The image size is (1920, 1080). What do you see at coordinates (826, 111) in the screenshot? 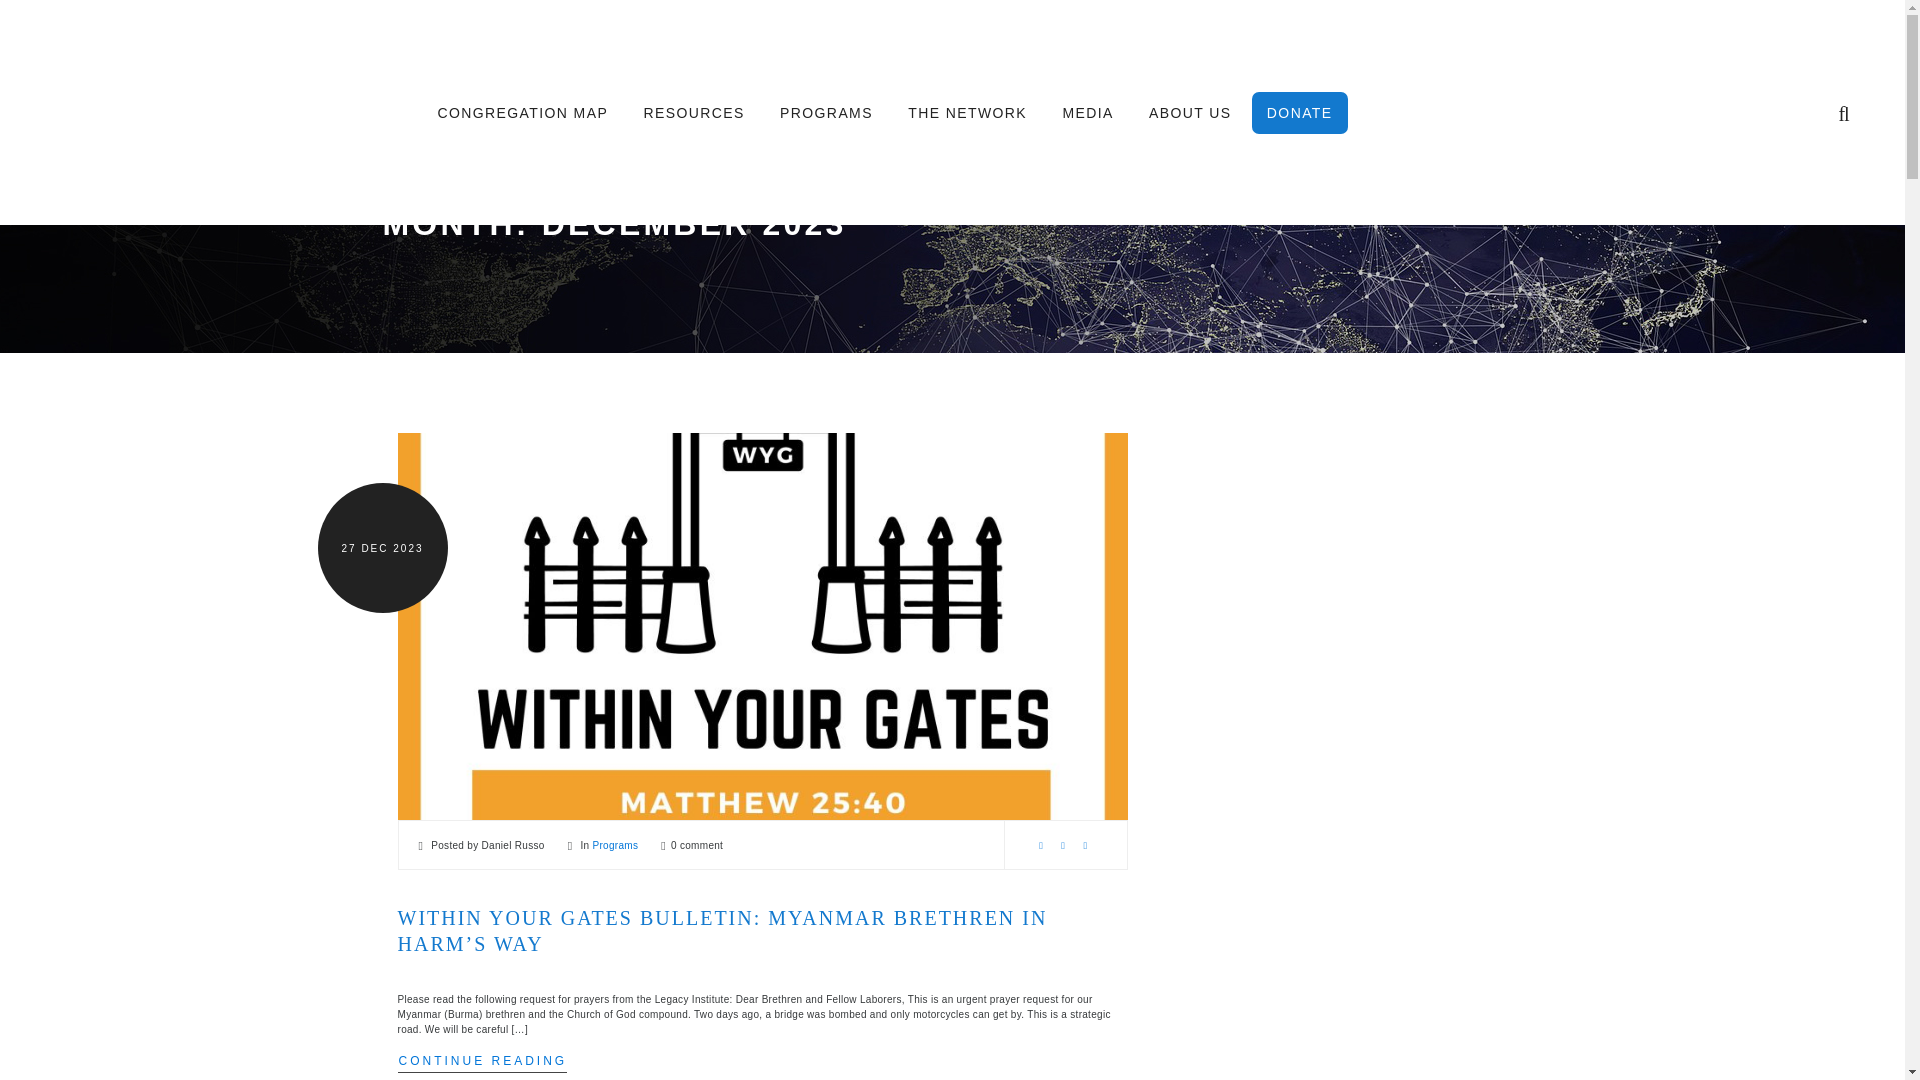
I see `PROGRAMS` at bounding box center [826, 111].